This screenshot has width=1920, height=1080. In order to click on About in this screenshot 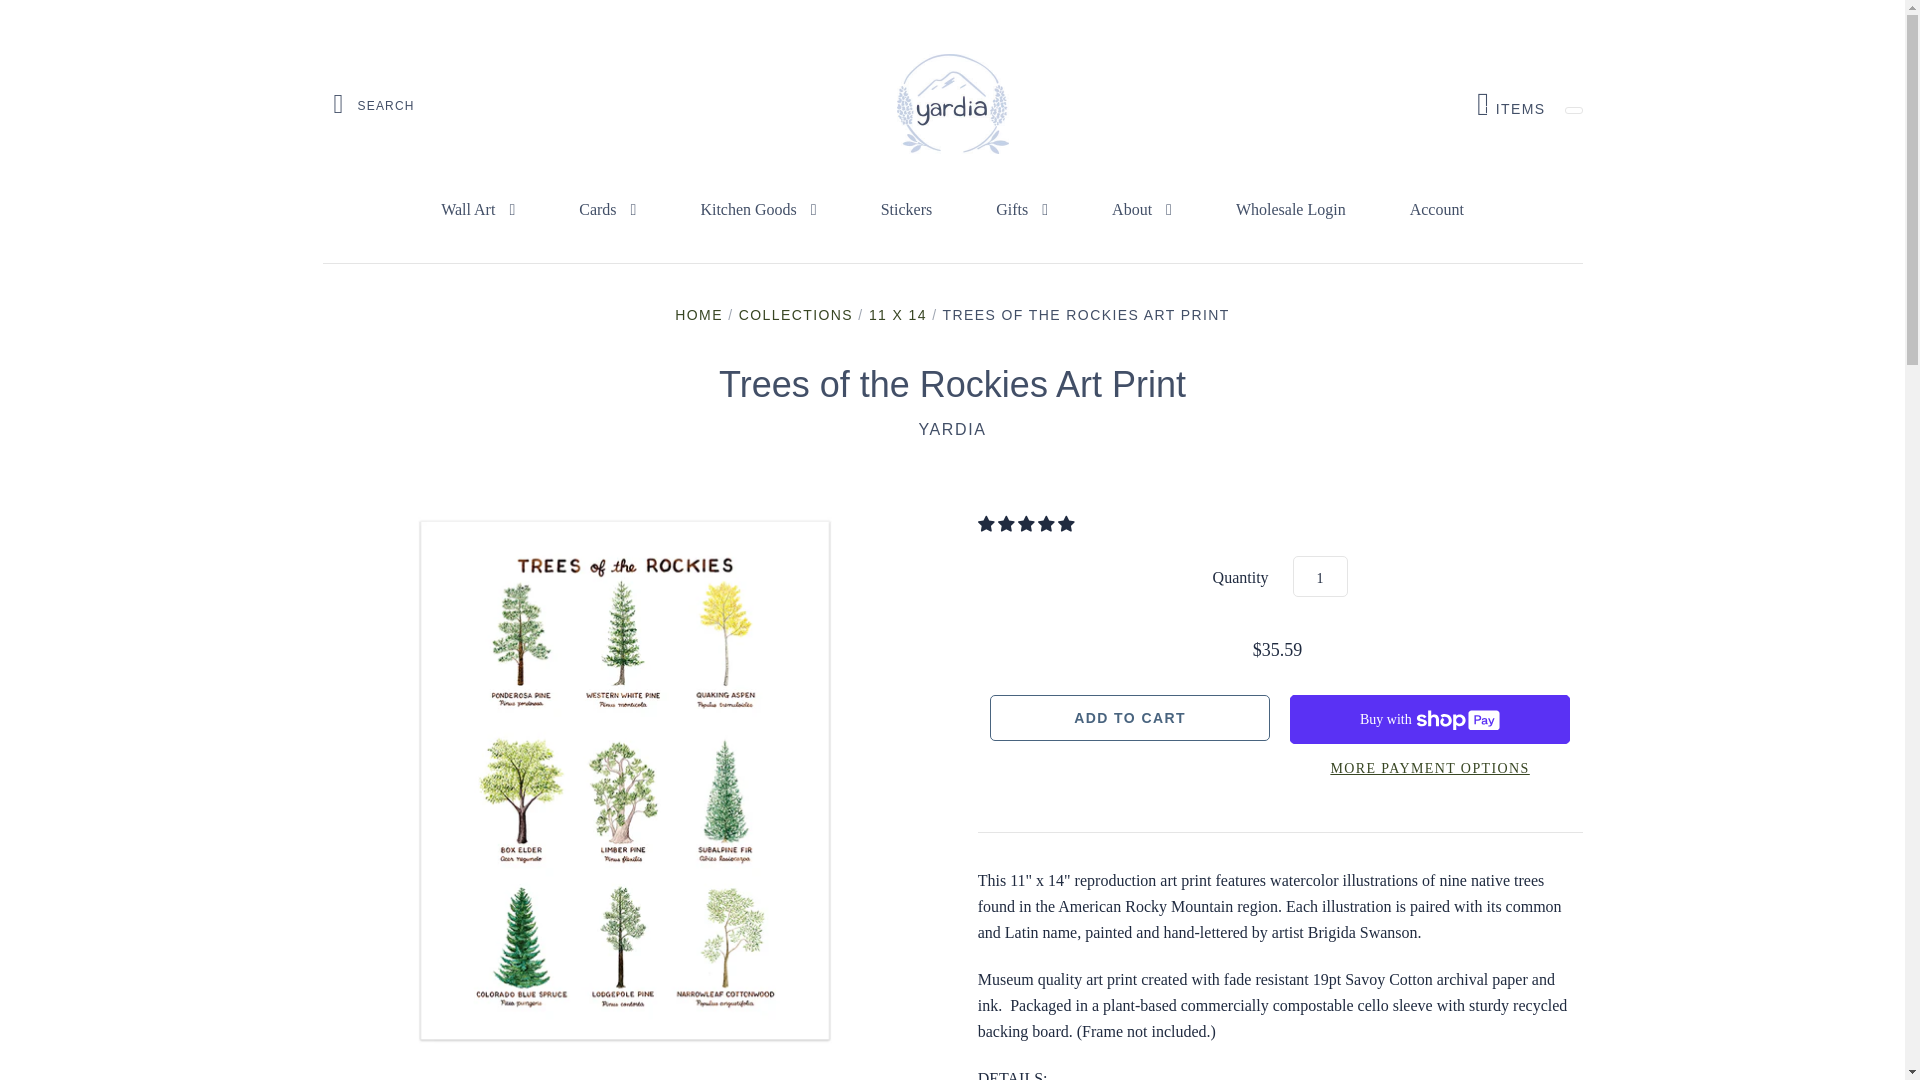, I will do `click(1142, 210)`.